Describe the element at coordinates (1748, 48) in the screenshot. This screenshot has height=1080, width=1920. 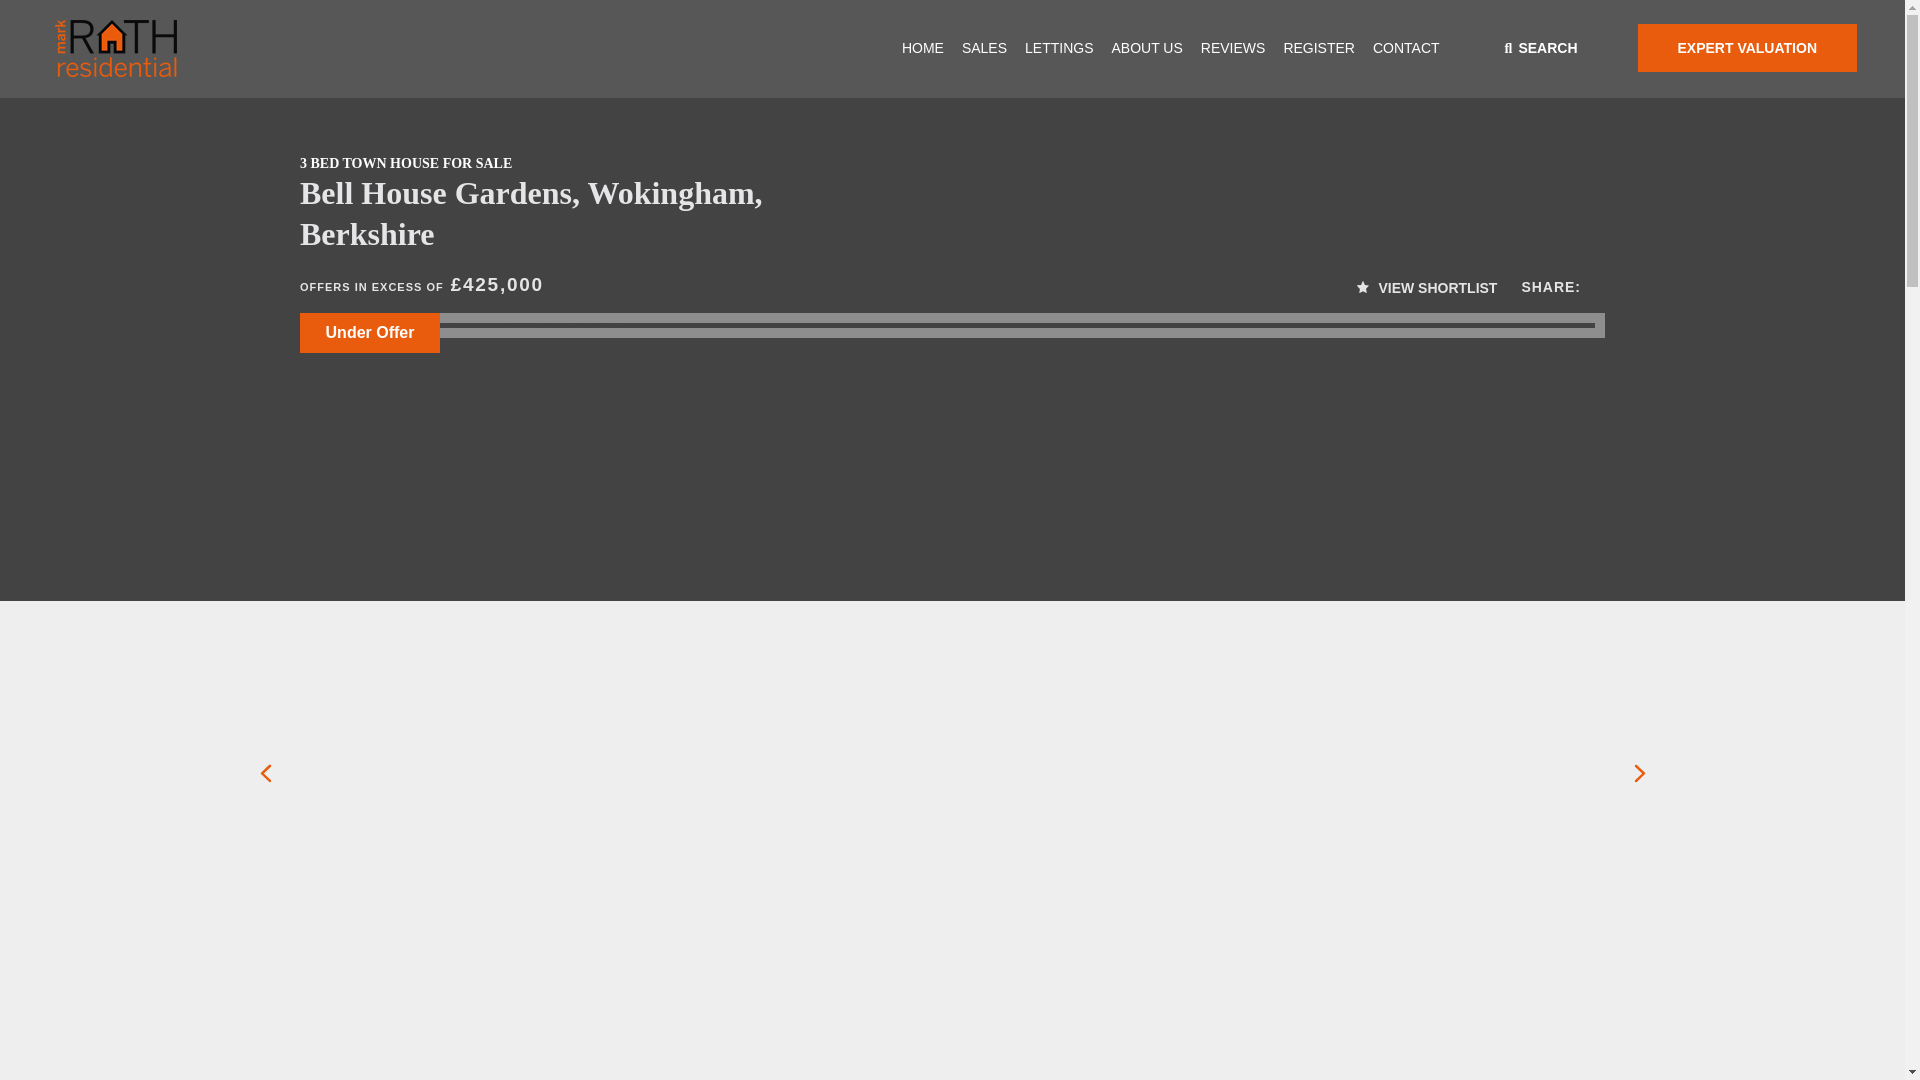
I see `EXPERT VALUATION` at that location.